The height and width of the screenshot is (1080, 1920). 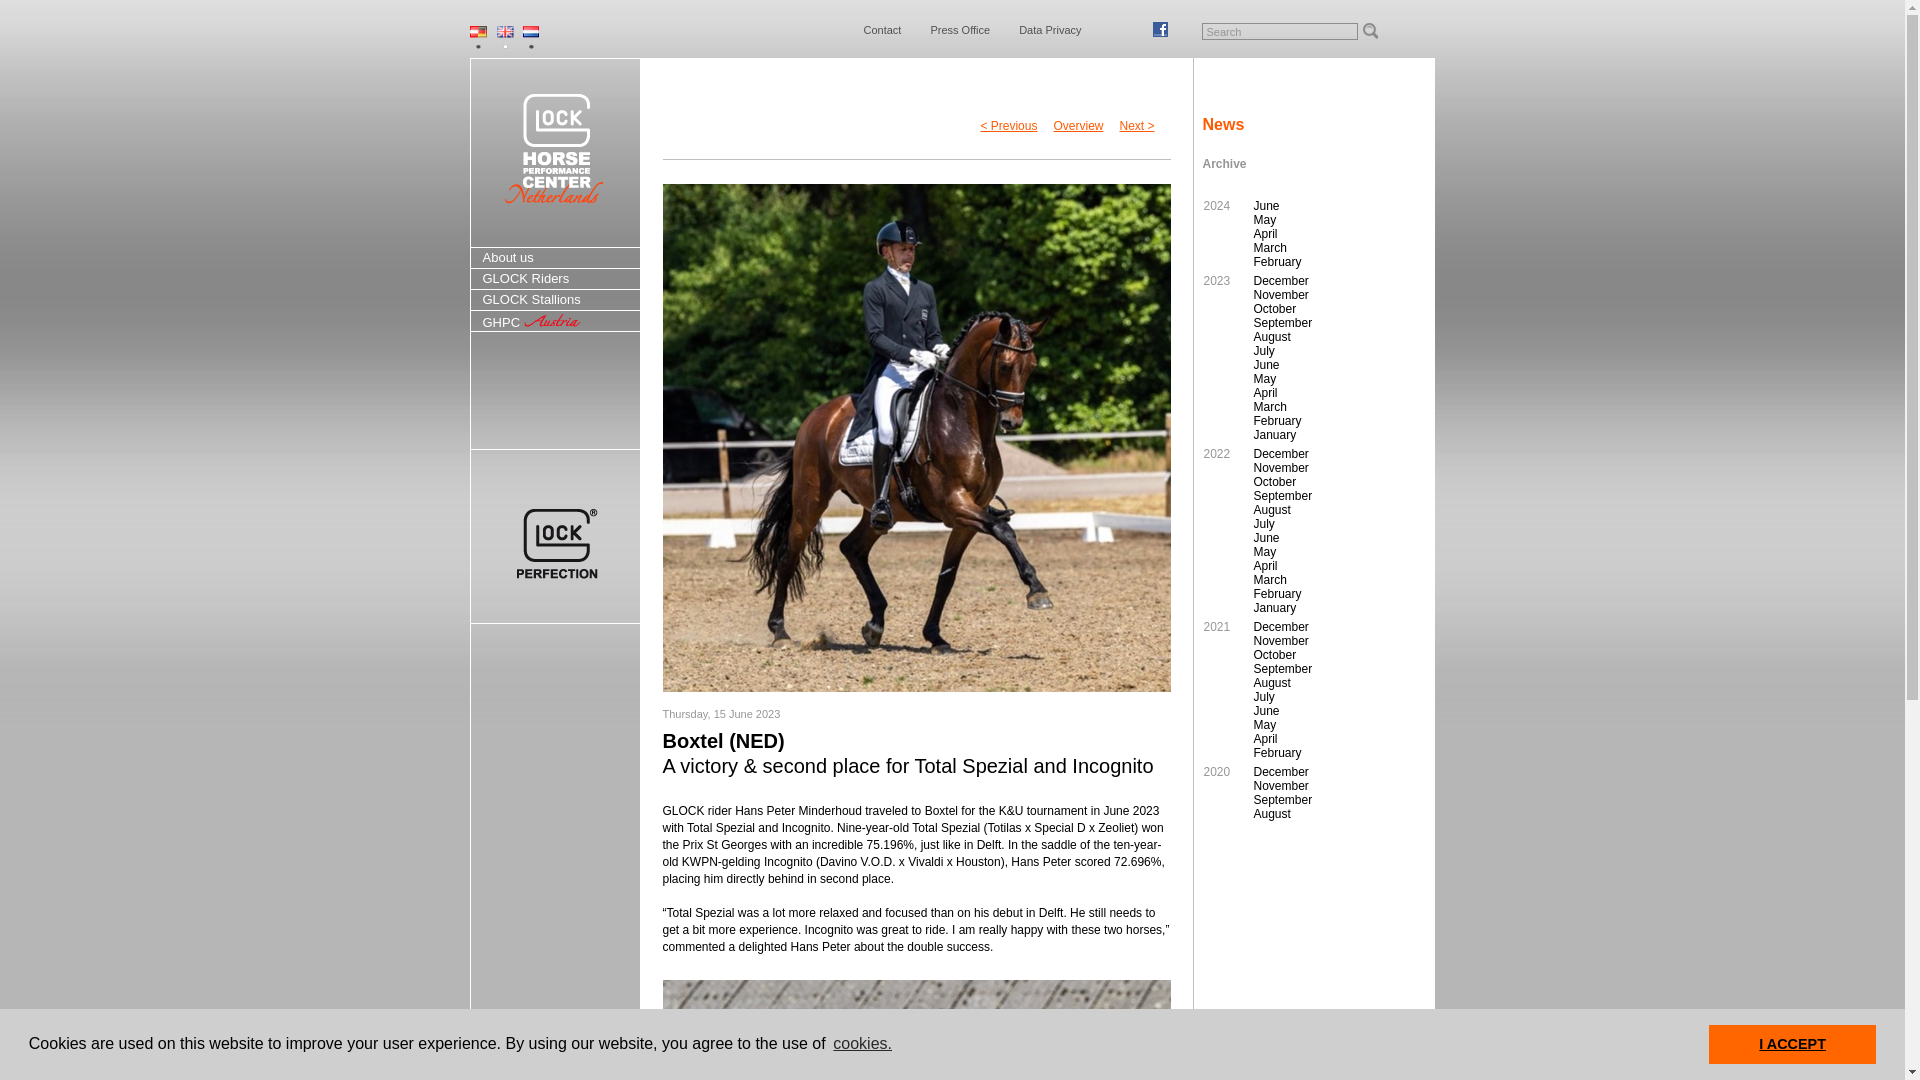 I want to click on Suchen, so click(x=1368, y=30).